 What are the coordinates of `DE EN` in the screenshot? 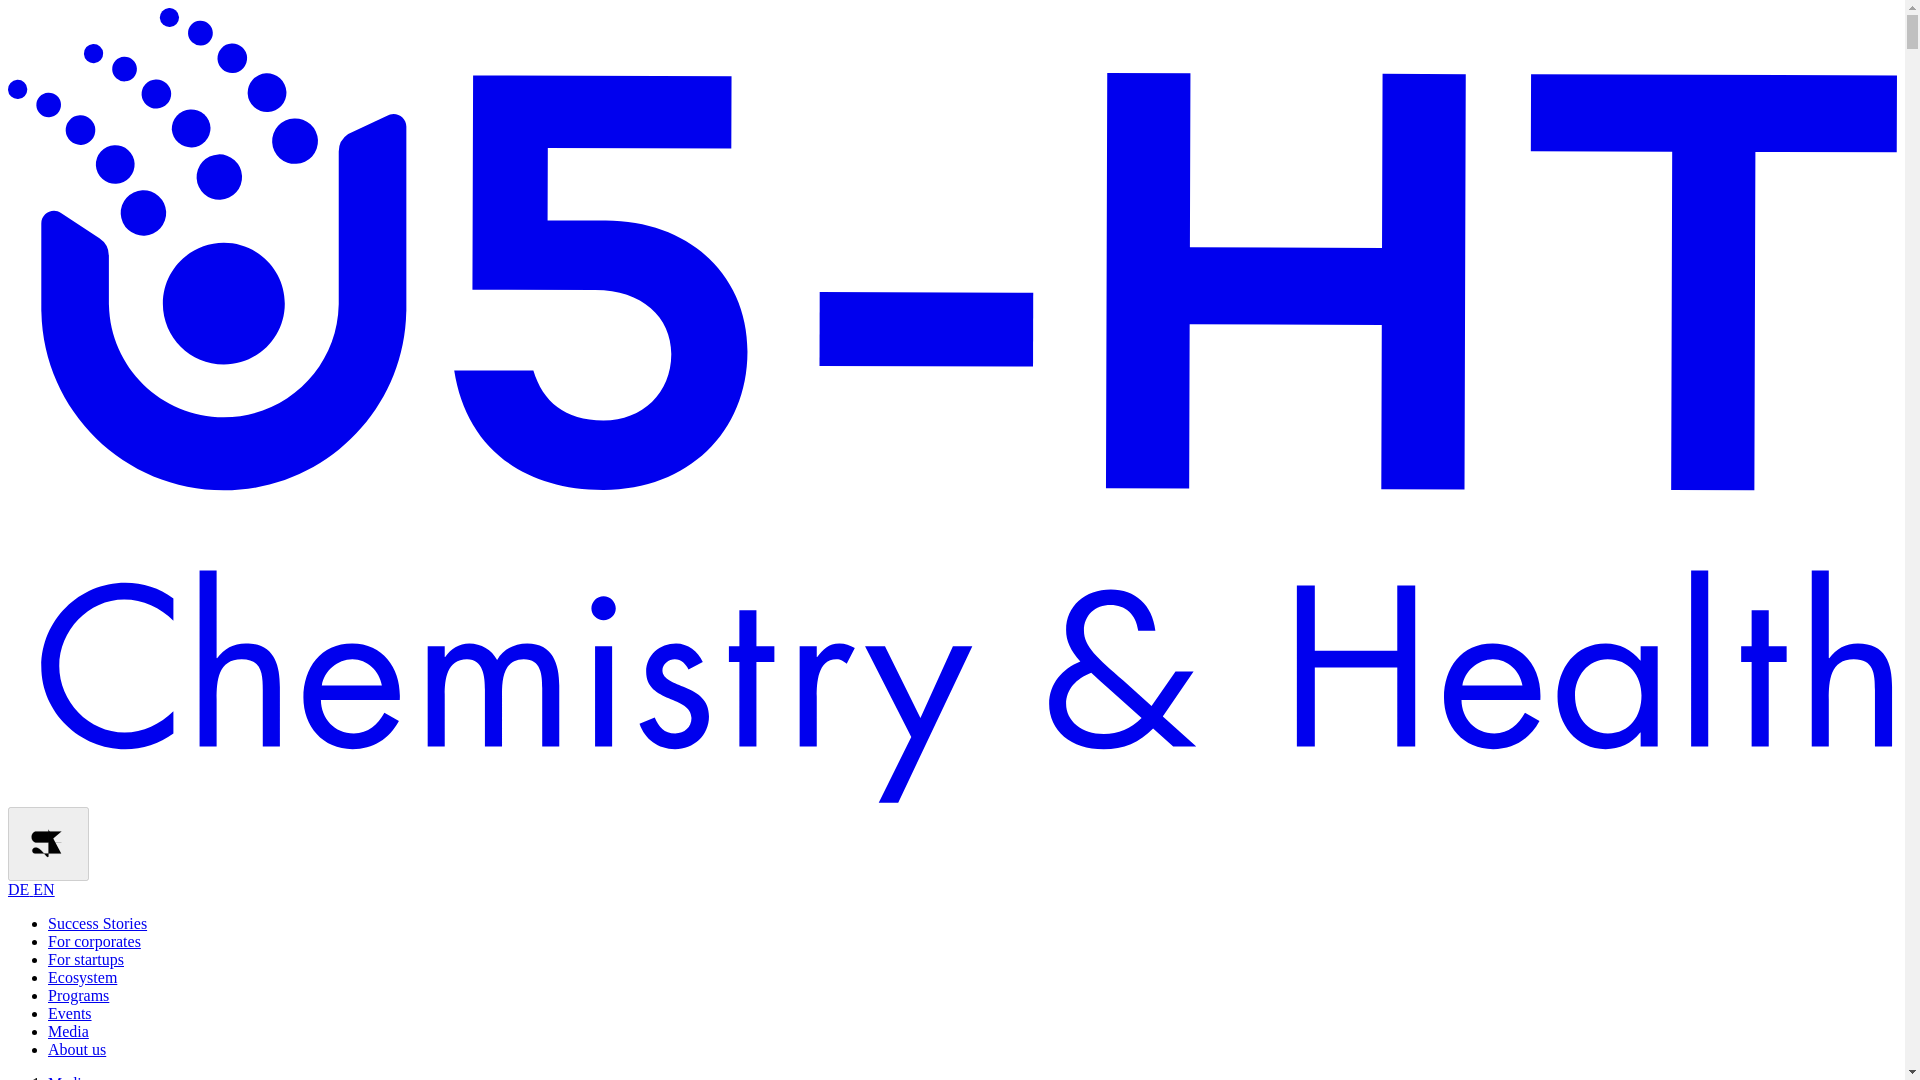 It's located at (31, 889).